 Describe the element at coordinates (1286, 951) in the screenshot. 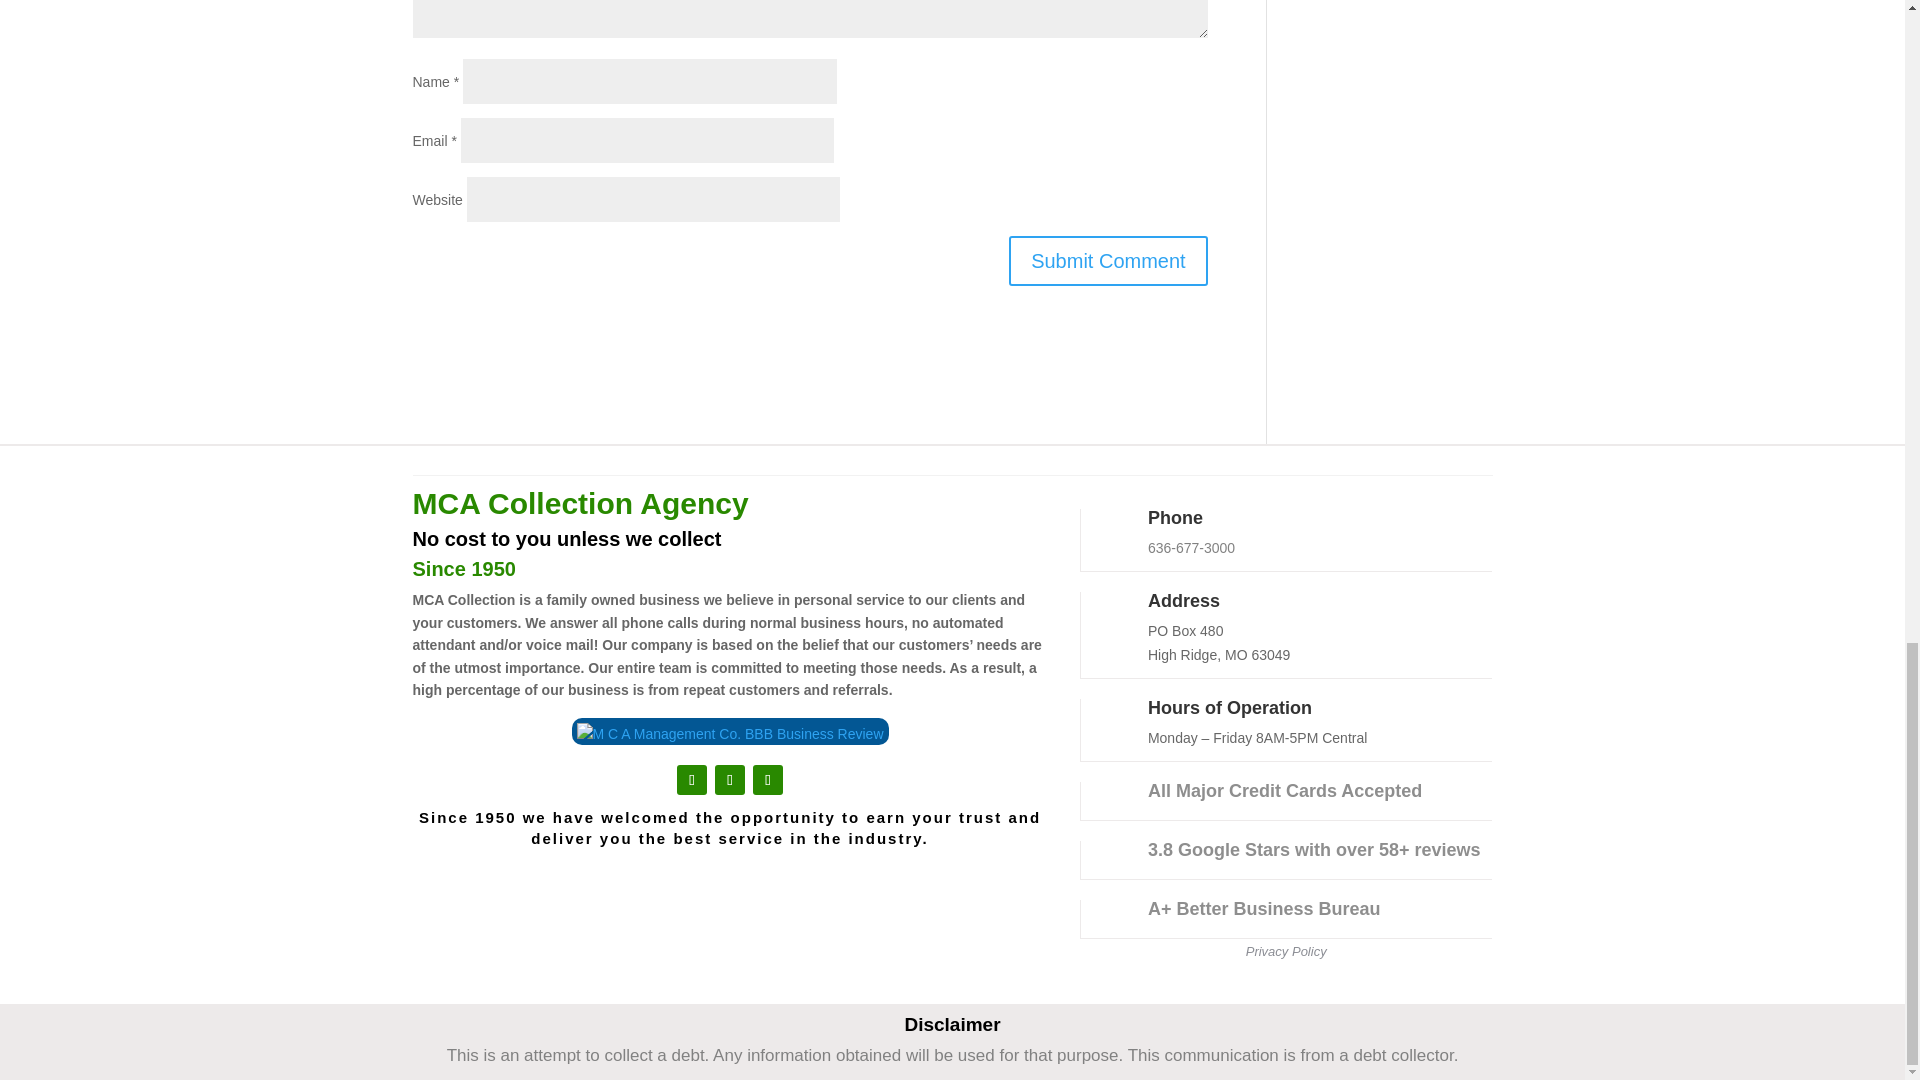

I see `Privacy Policy` at that location.